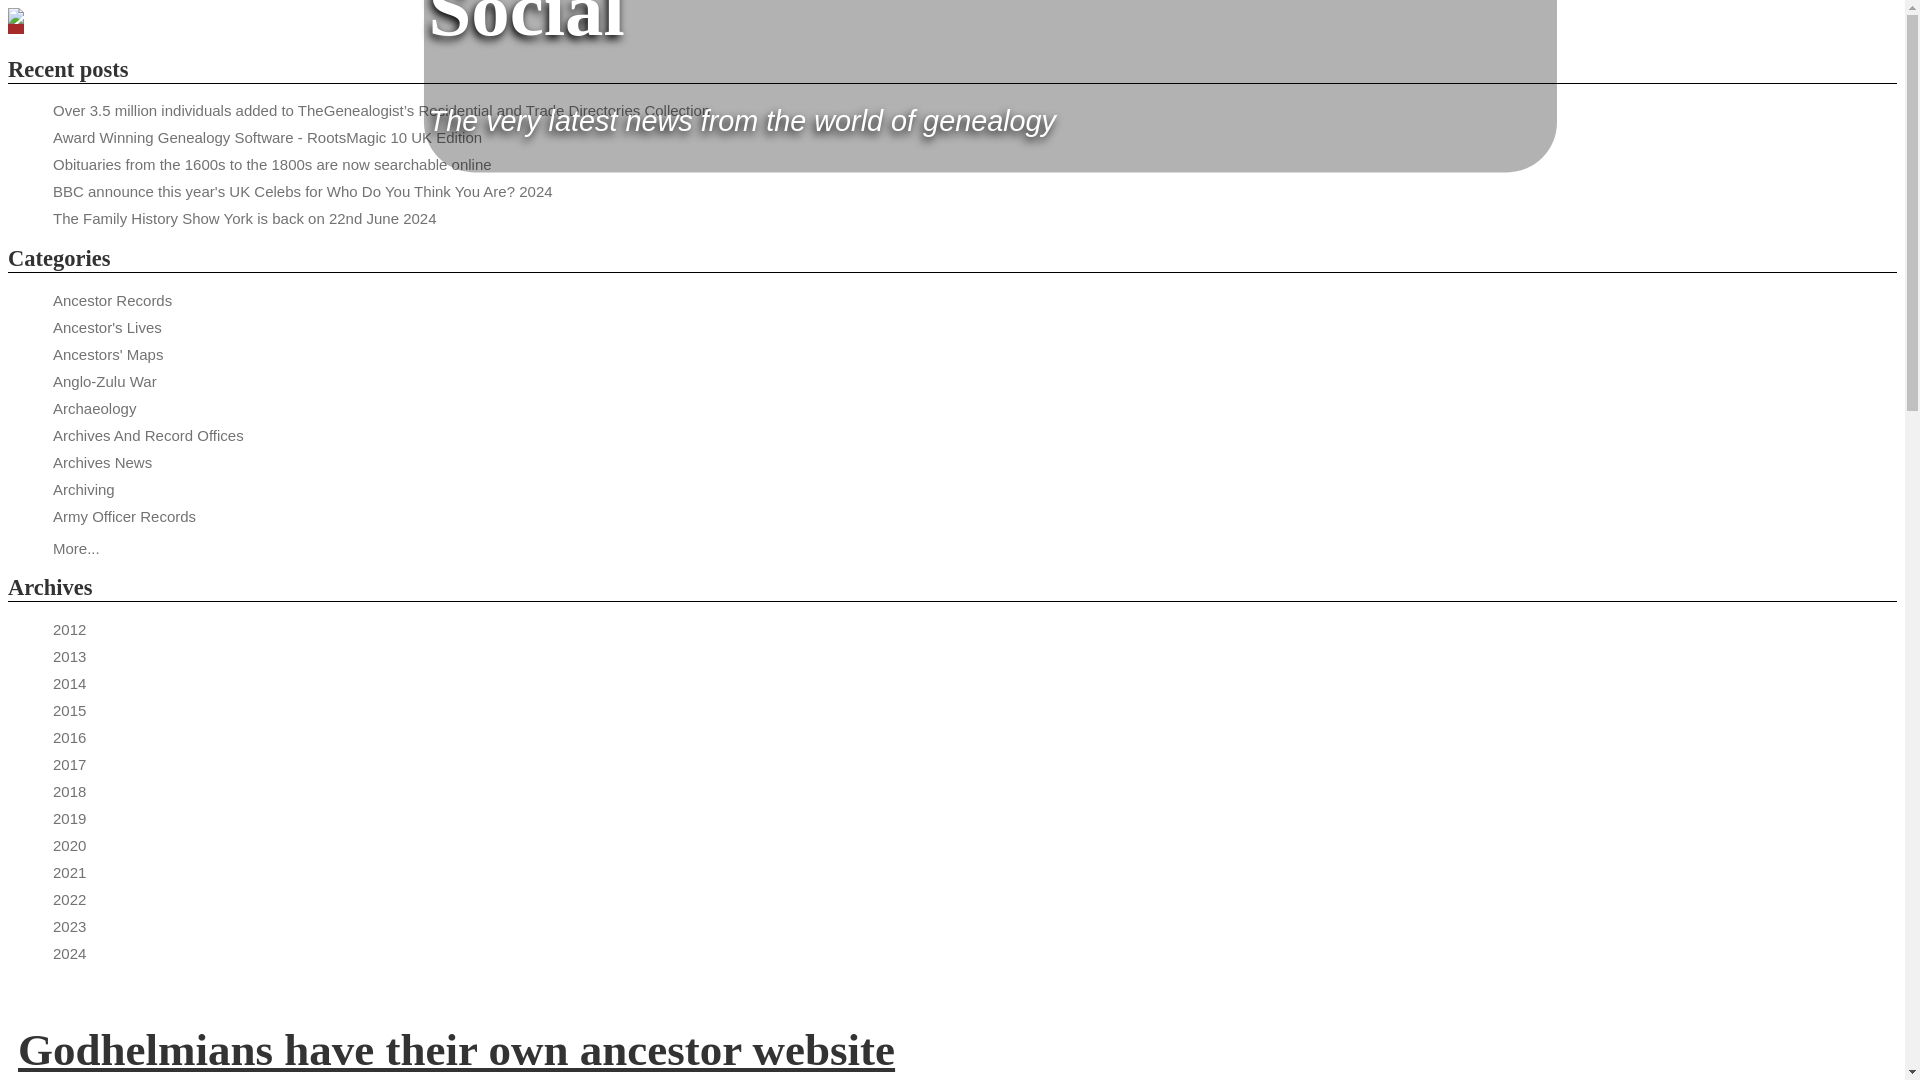  I want to click on Award Winning Genealogy Software - RootsMagic 10 UK Edition, so click(267, 136).